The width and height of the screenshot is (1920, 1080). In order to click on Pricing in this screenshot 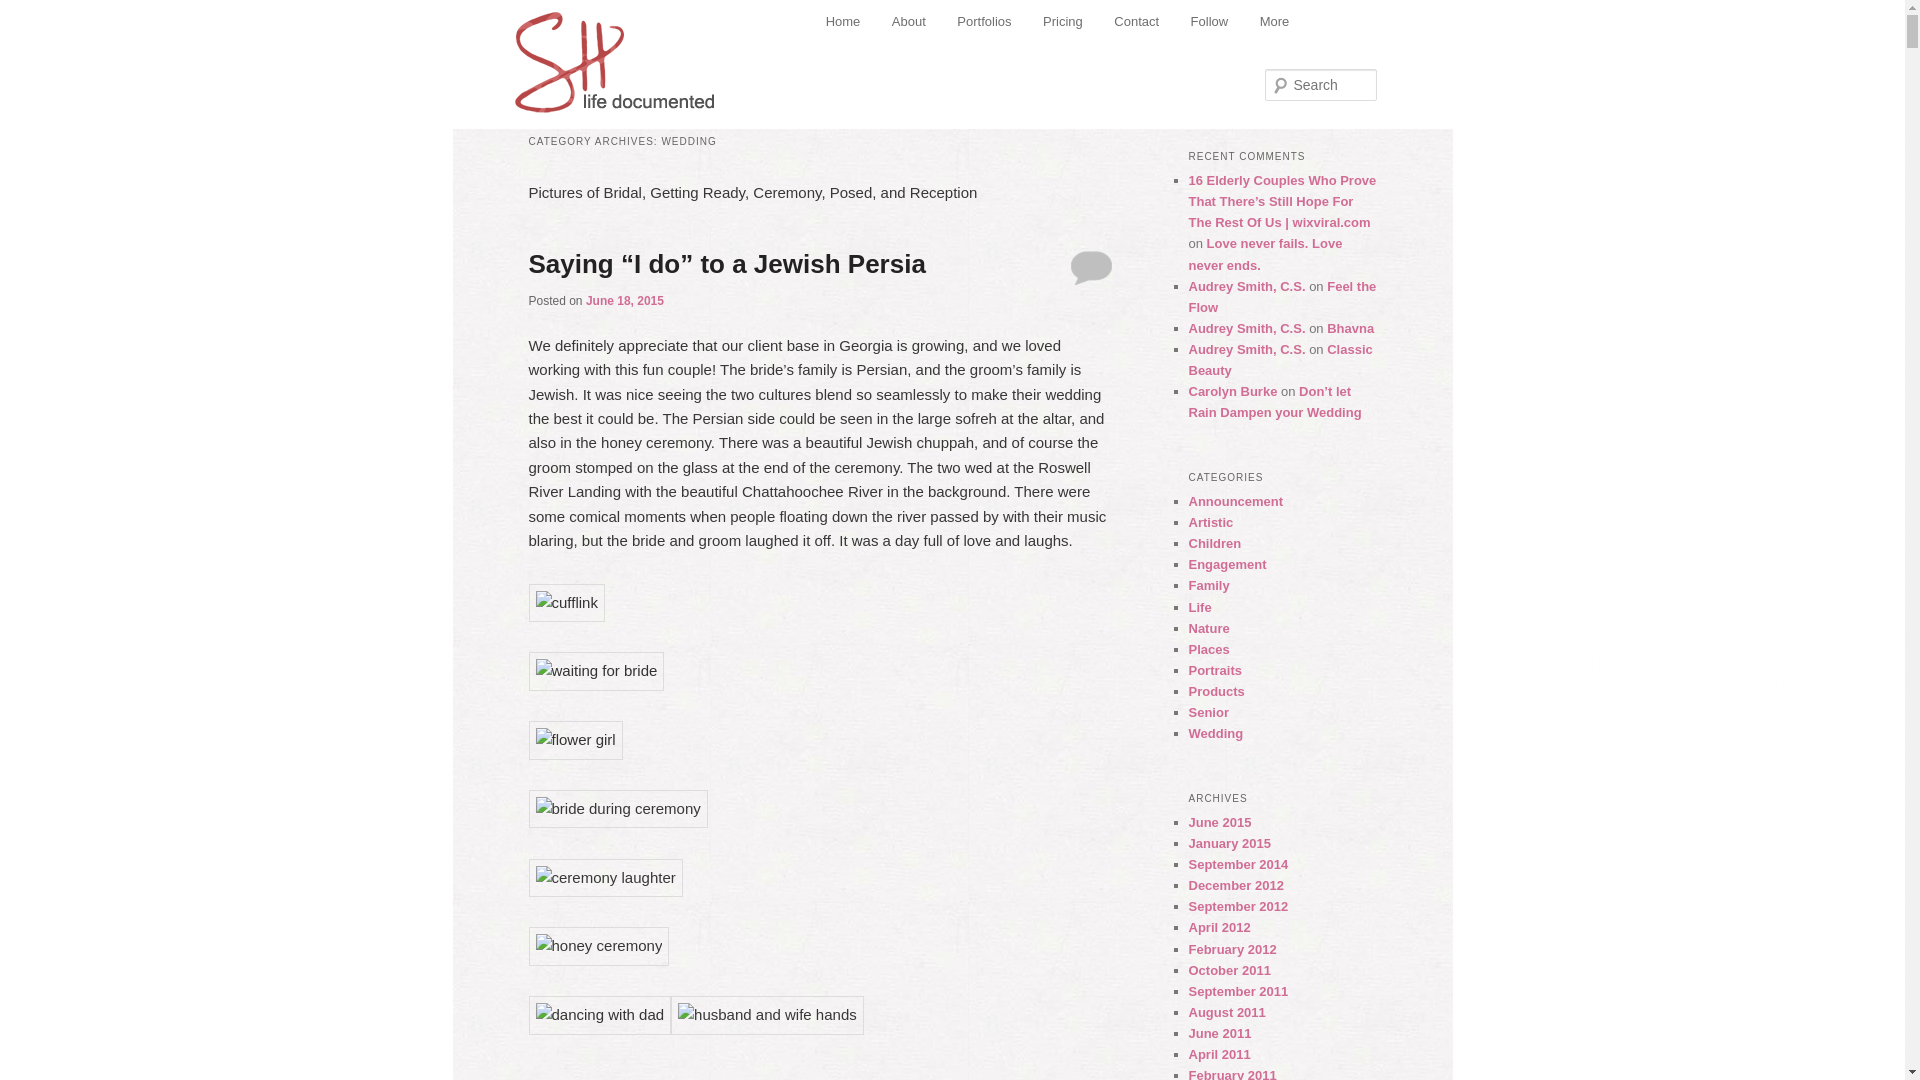, I will do `click(1062, 22)`.